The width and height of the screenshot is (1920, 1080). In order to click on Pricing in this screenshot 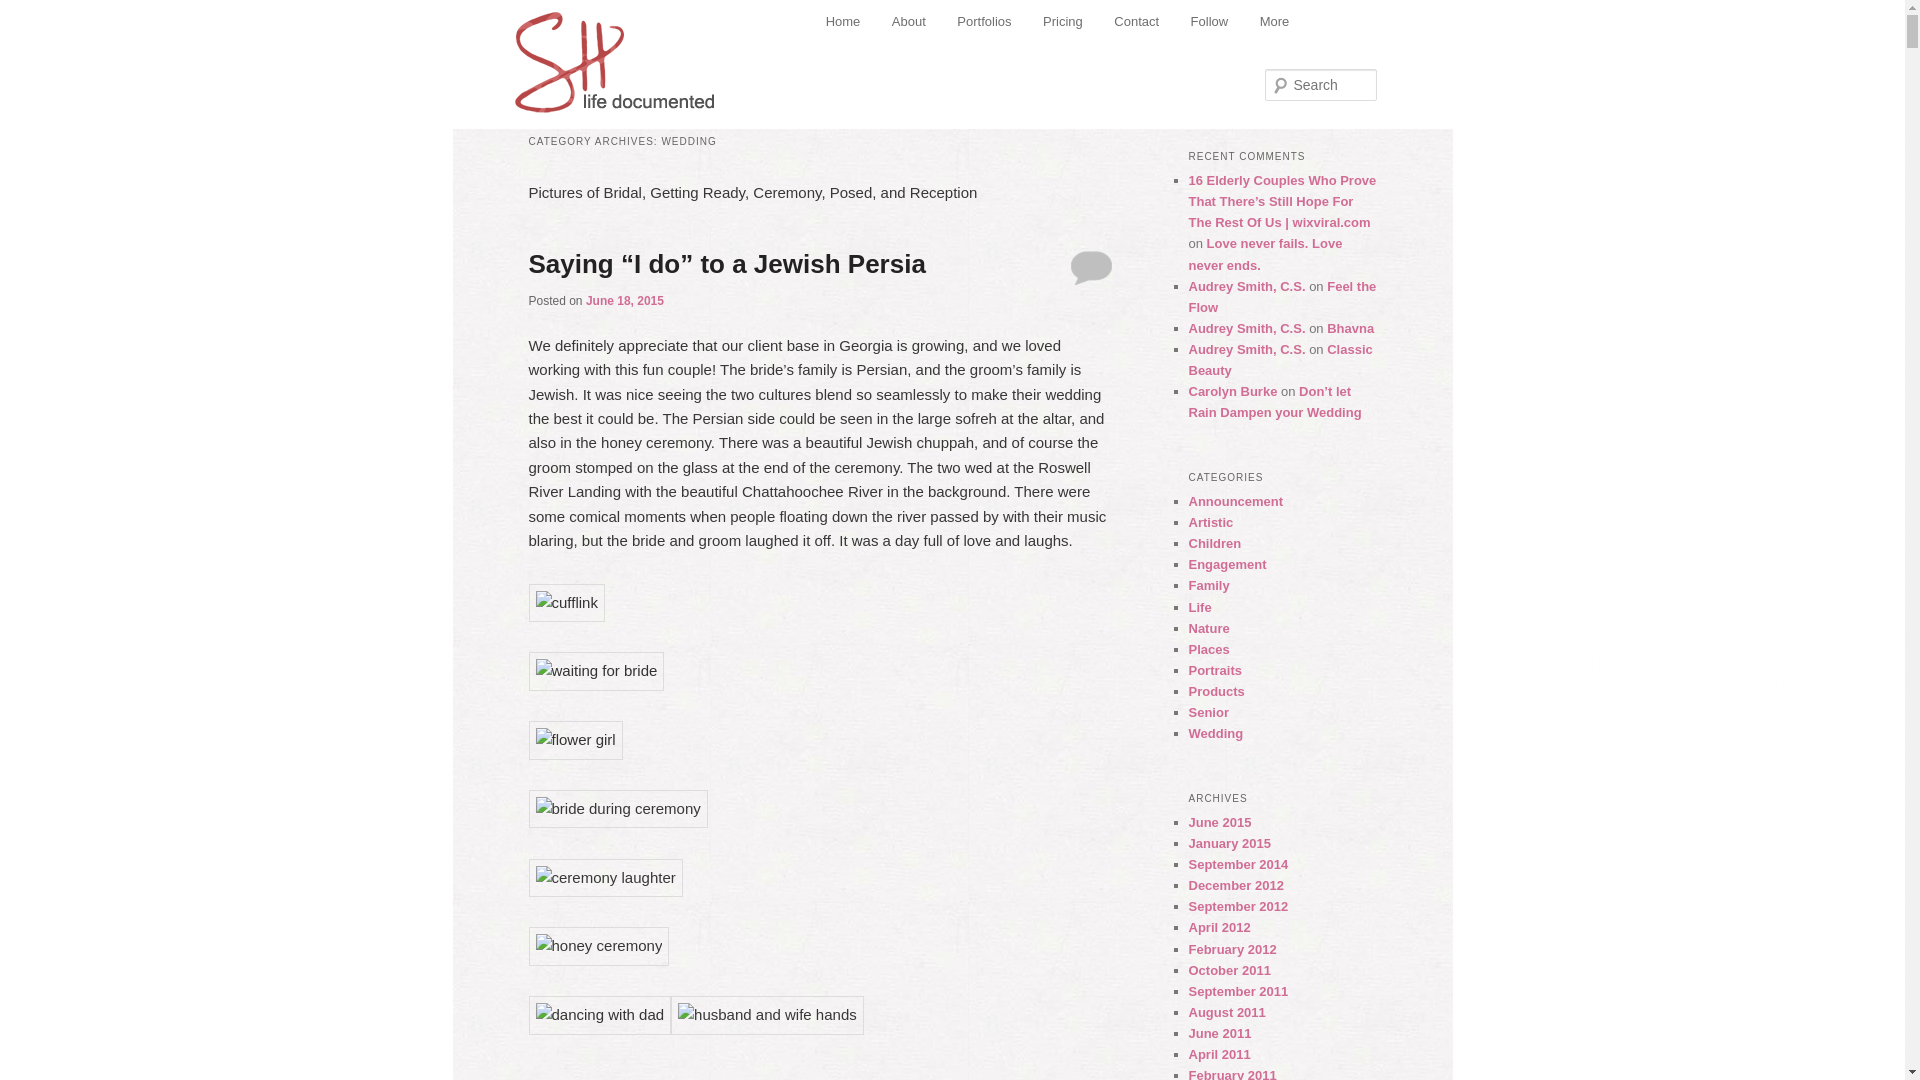, I will do `click(1062, 22)`.